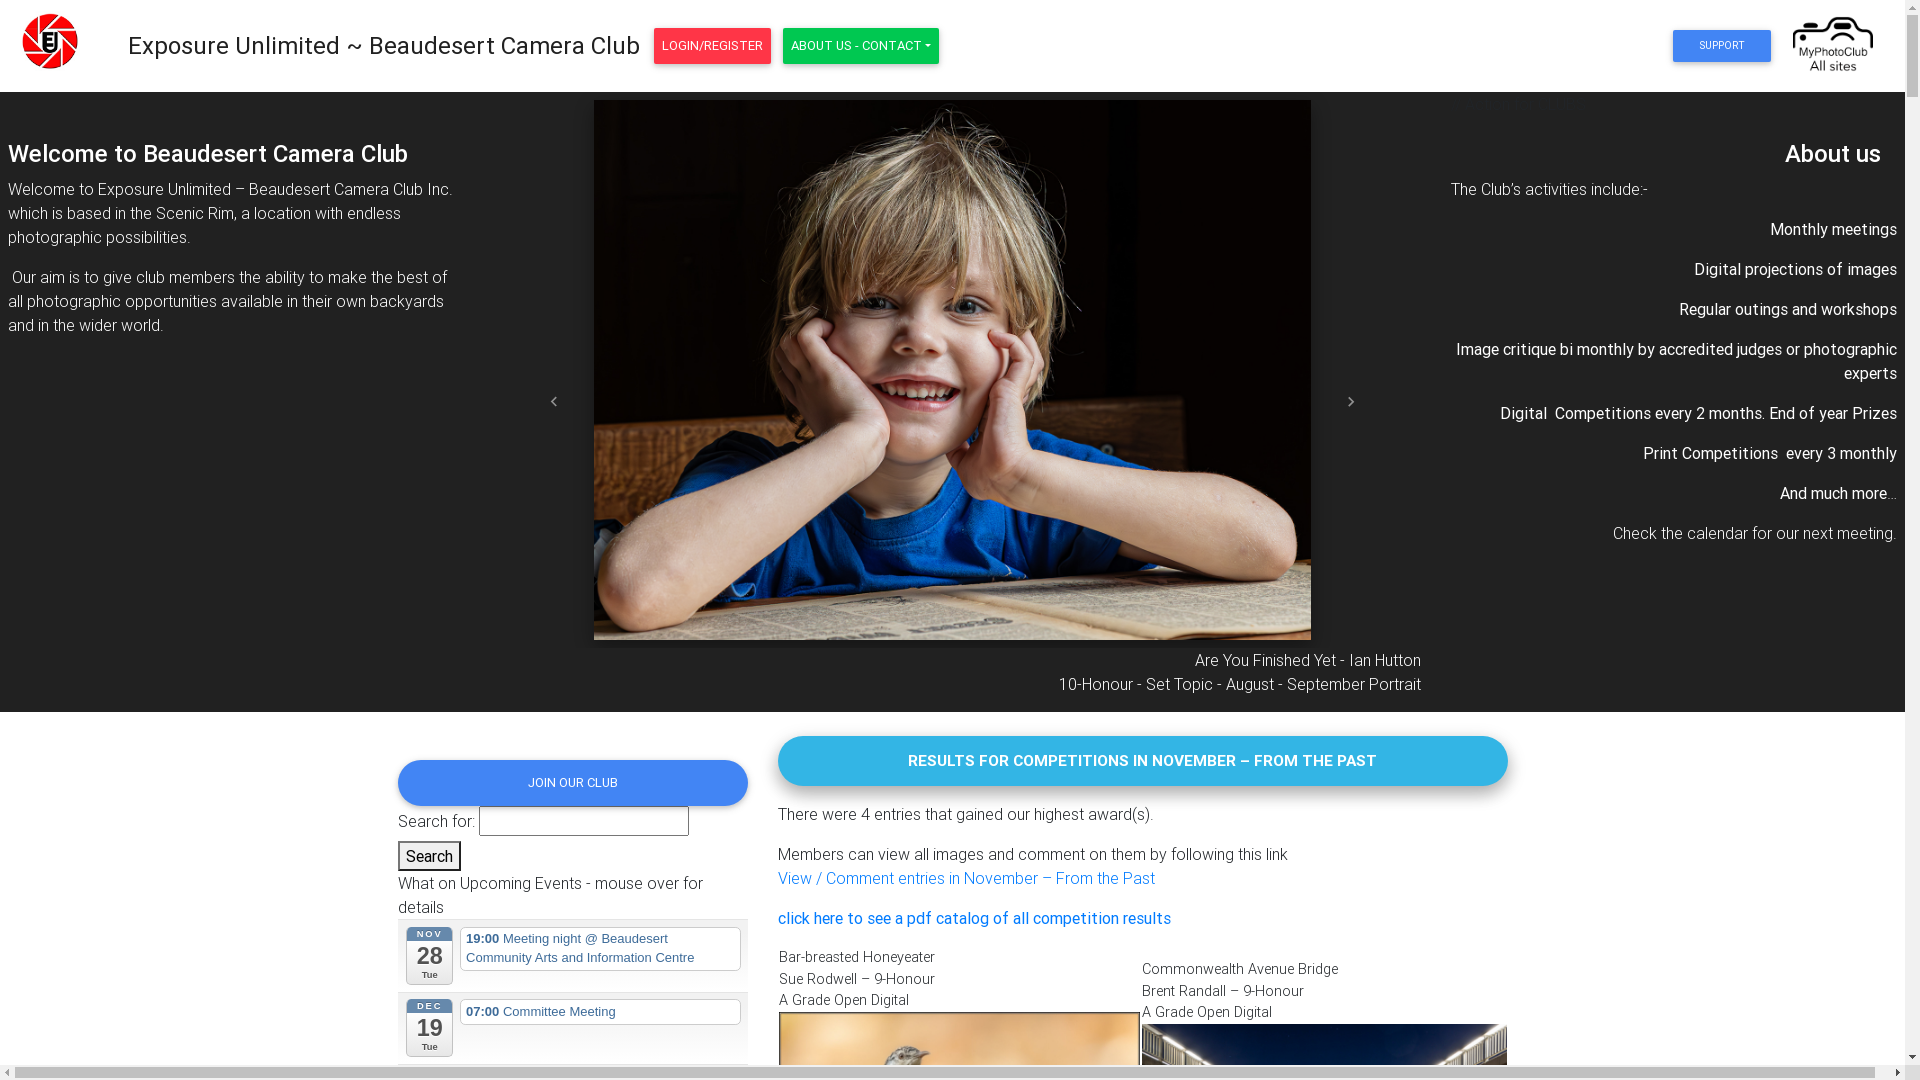  What do you see at coordinates (861, 46) in the screenshot?
I see `ABOUT US - CONTACT` at bounding box center [861, 46].